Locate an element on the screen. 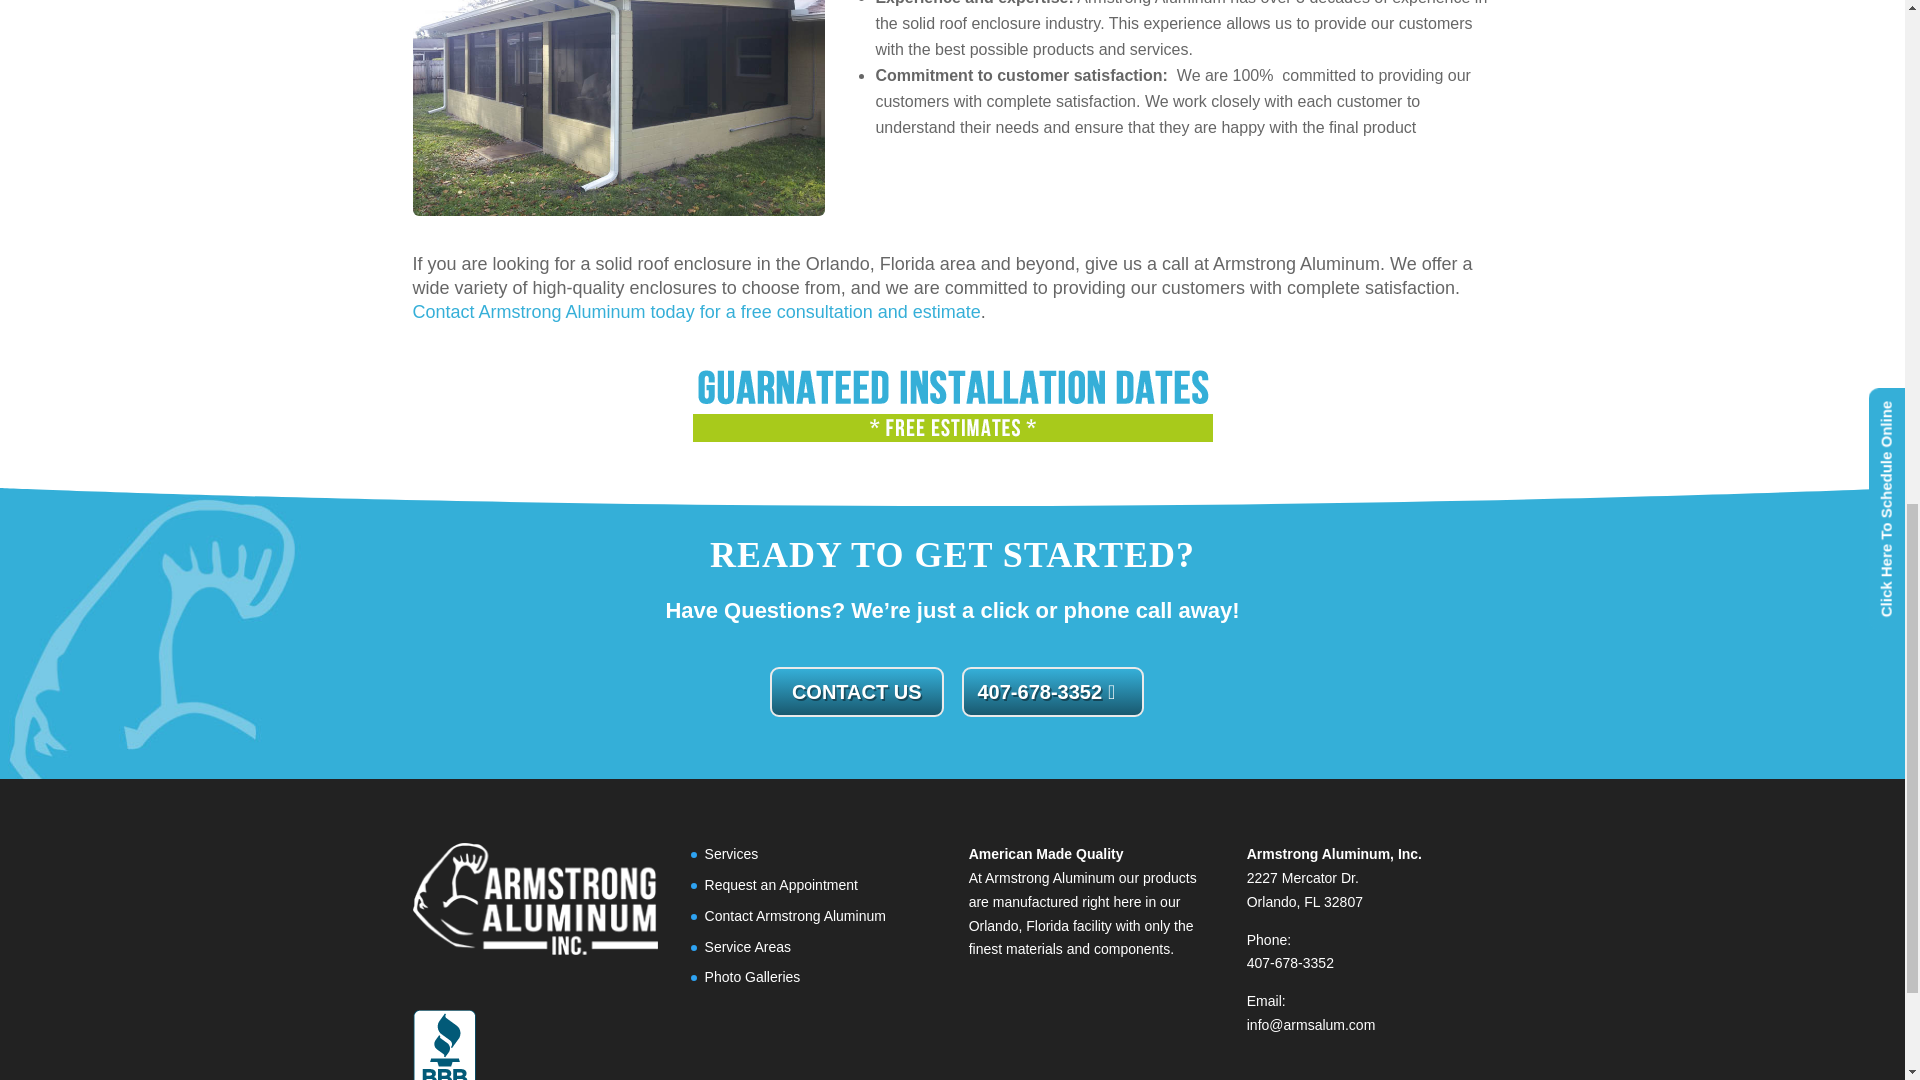 The width and height of the screenshot is (1920, 1080). 407-678-3352 is located at coordinates (1052, 691).